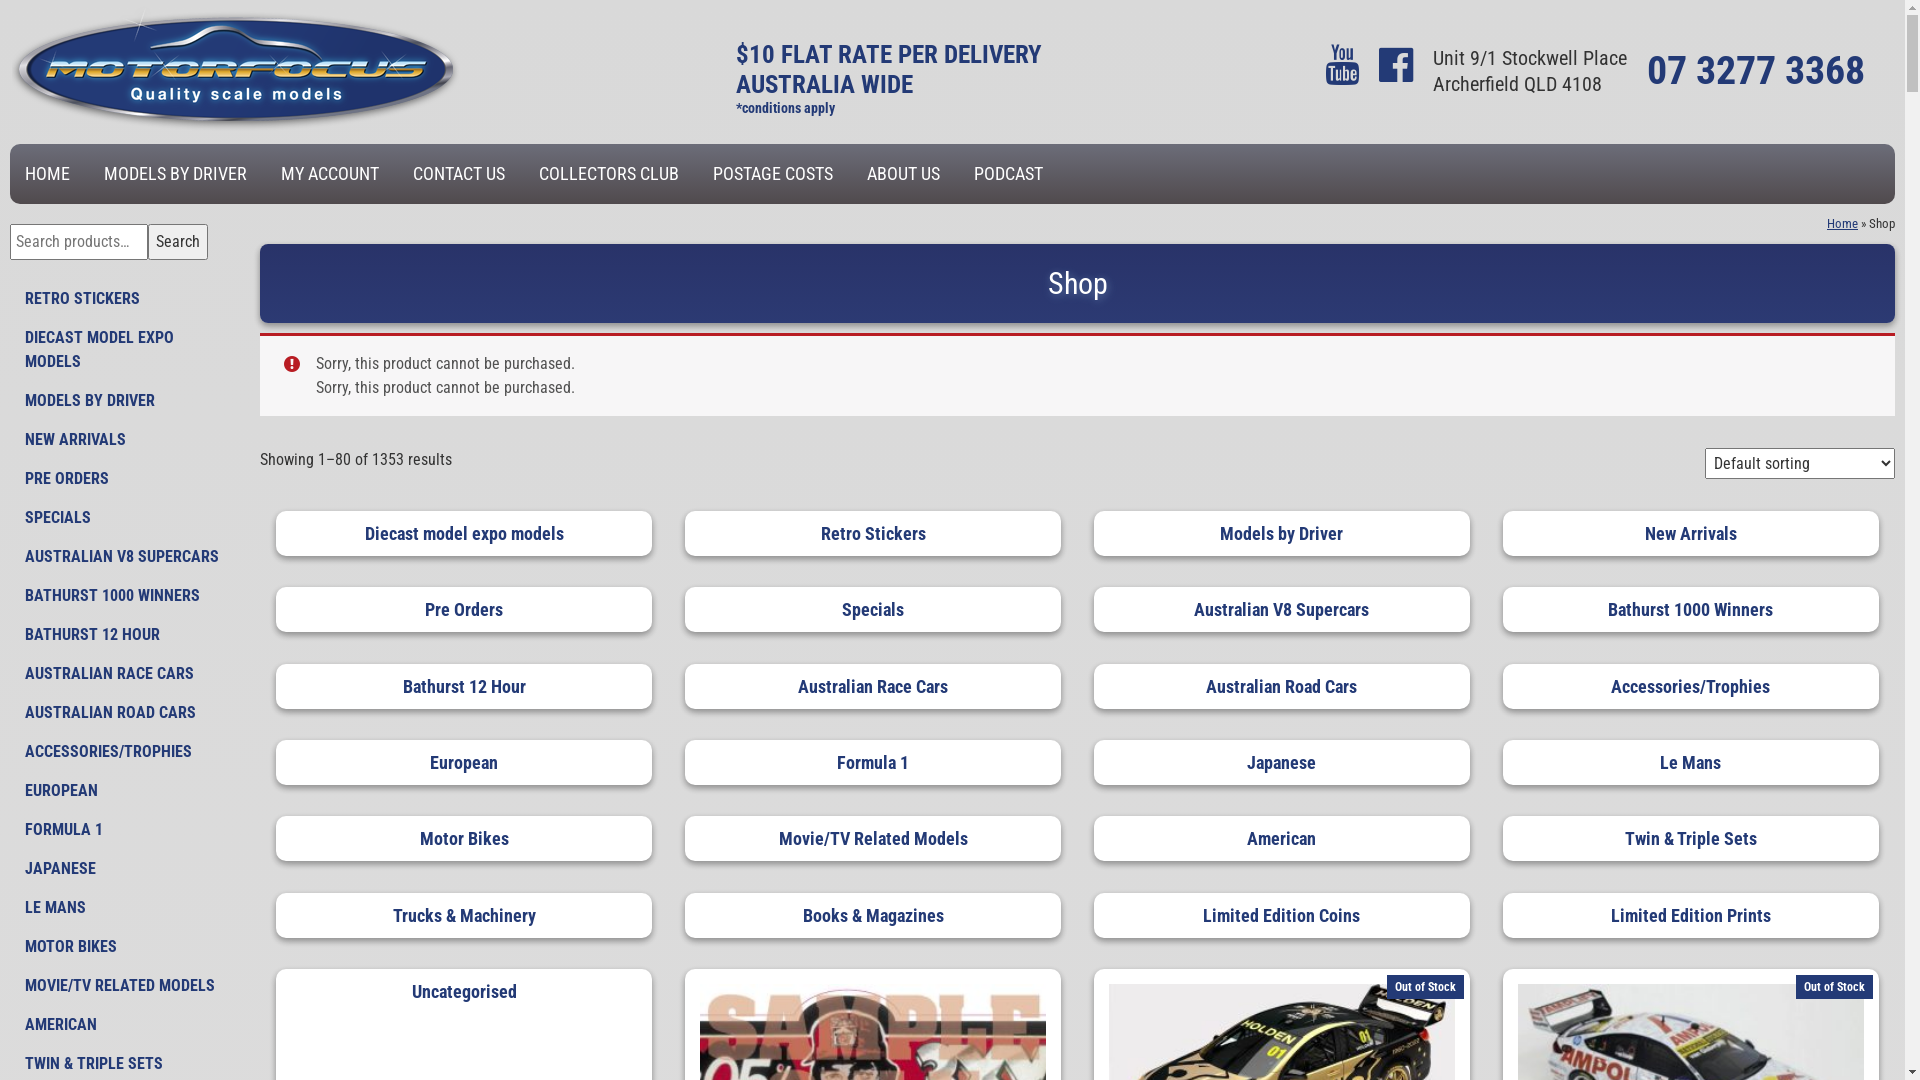  I want to click on European, so click(464, 762).